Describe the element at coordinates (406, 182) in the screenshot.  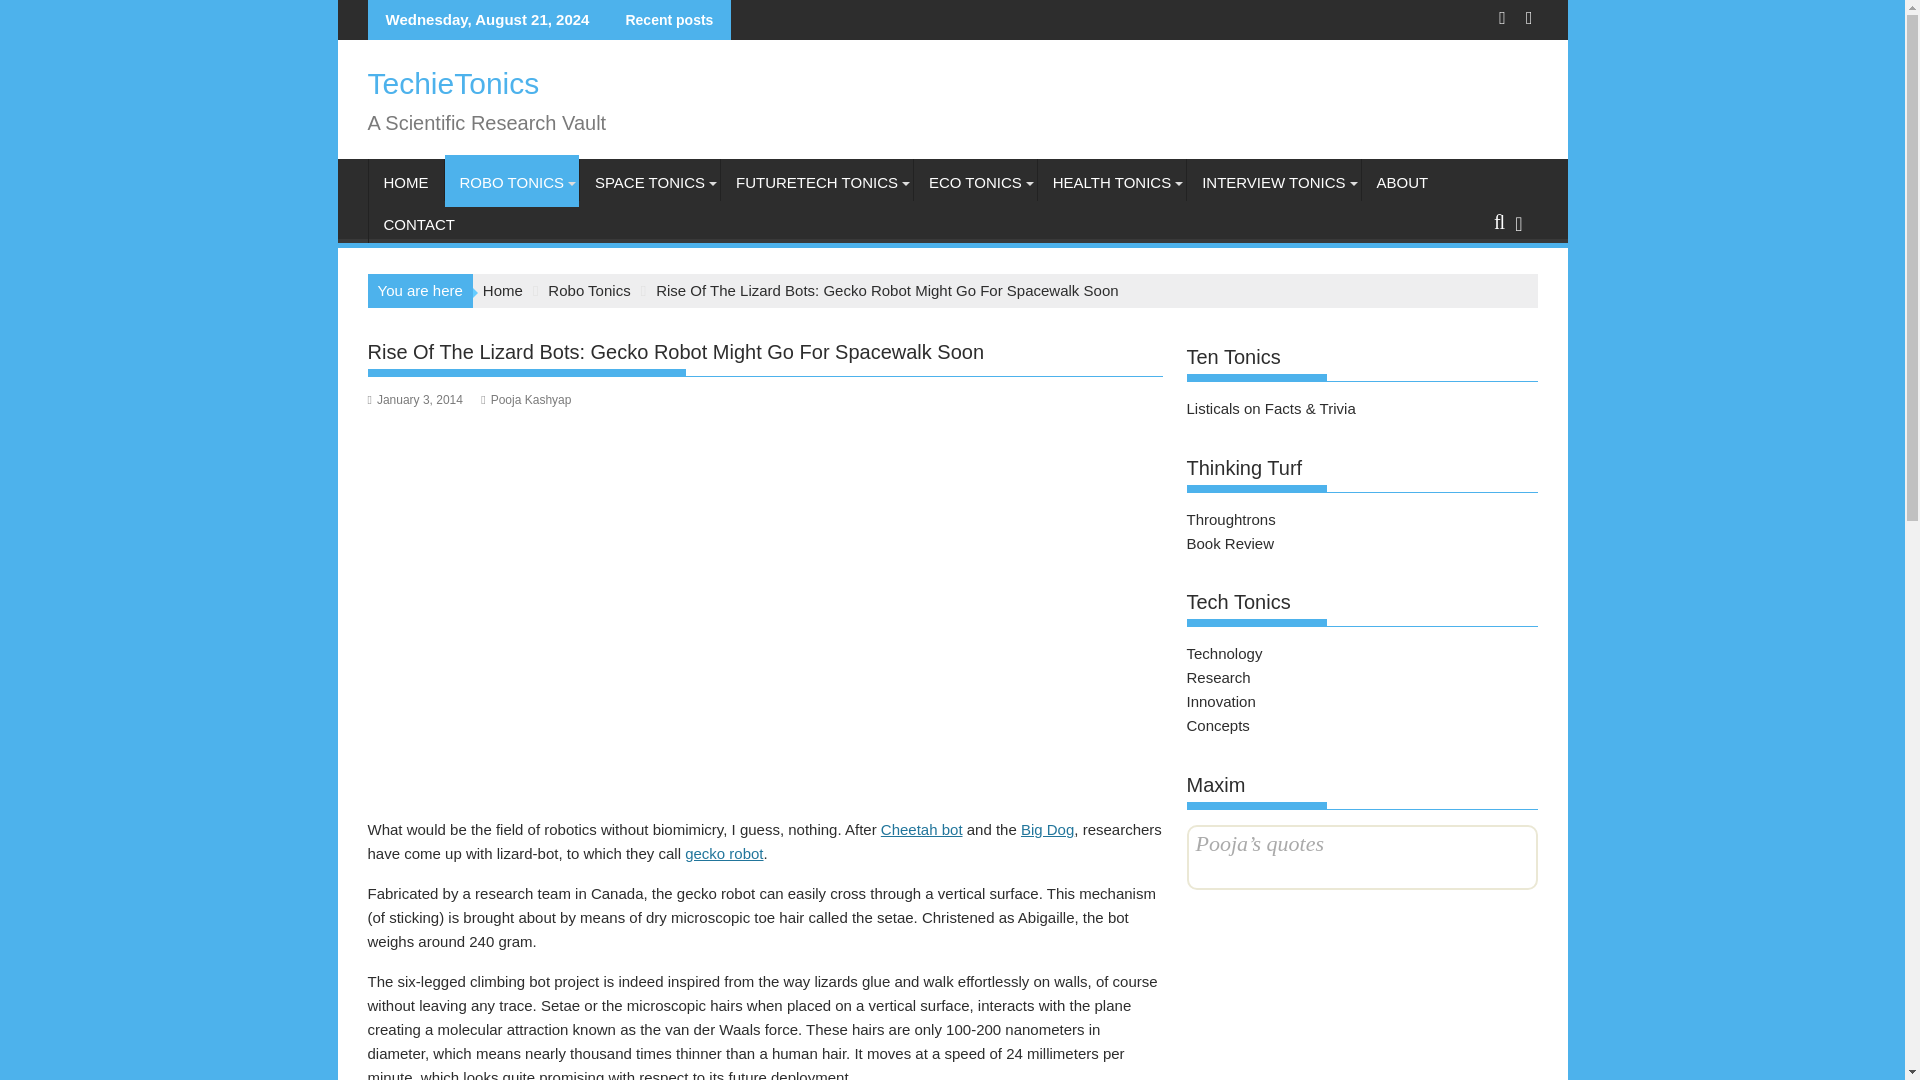
I see `HOME` at that location.